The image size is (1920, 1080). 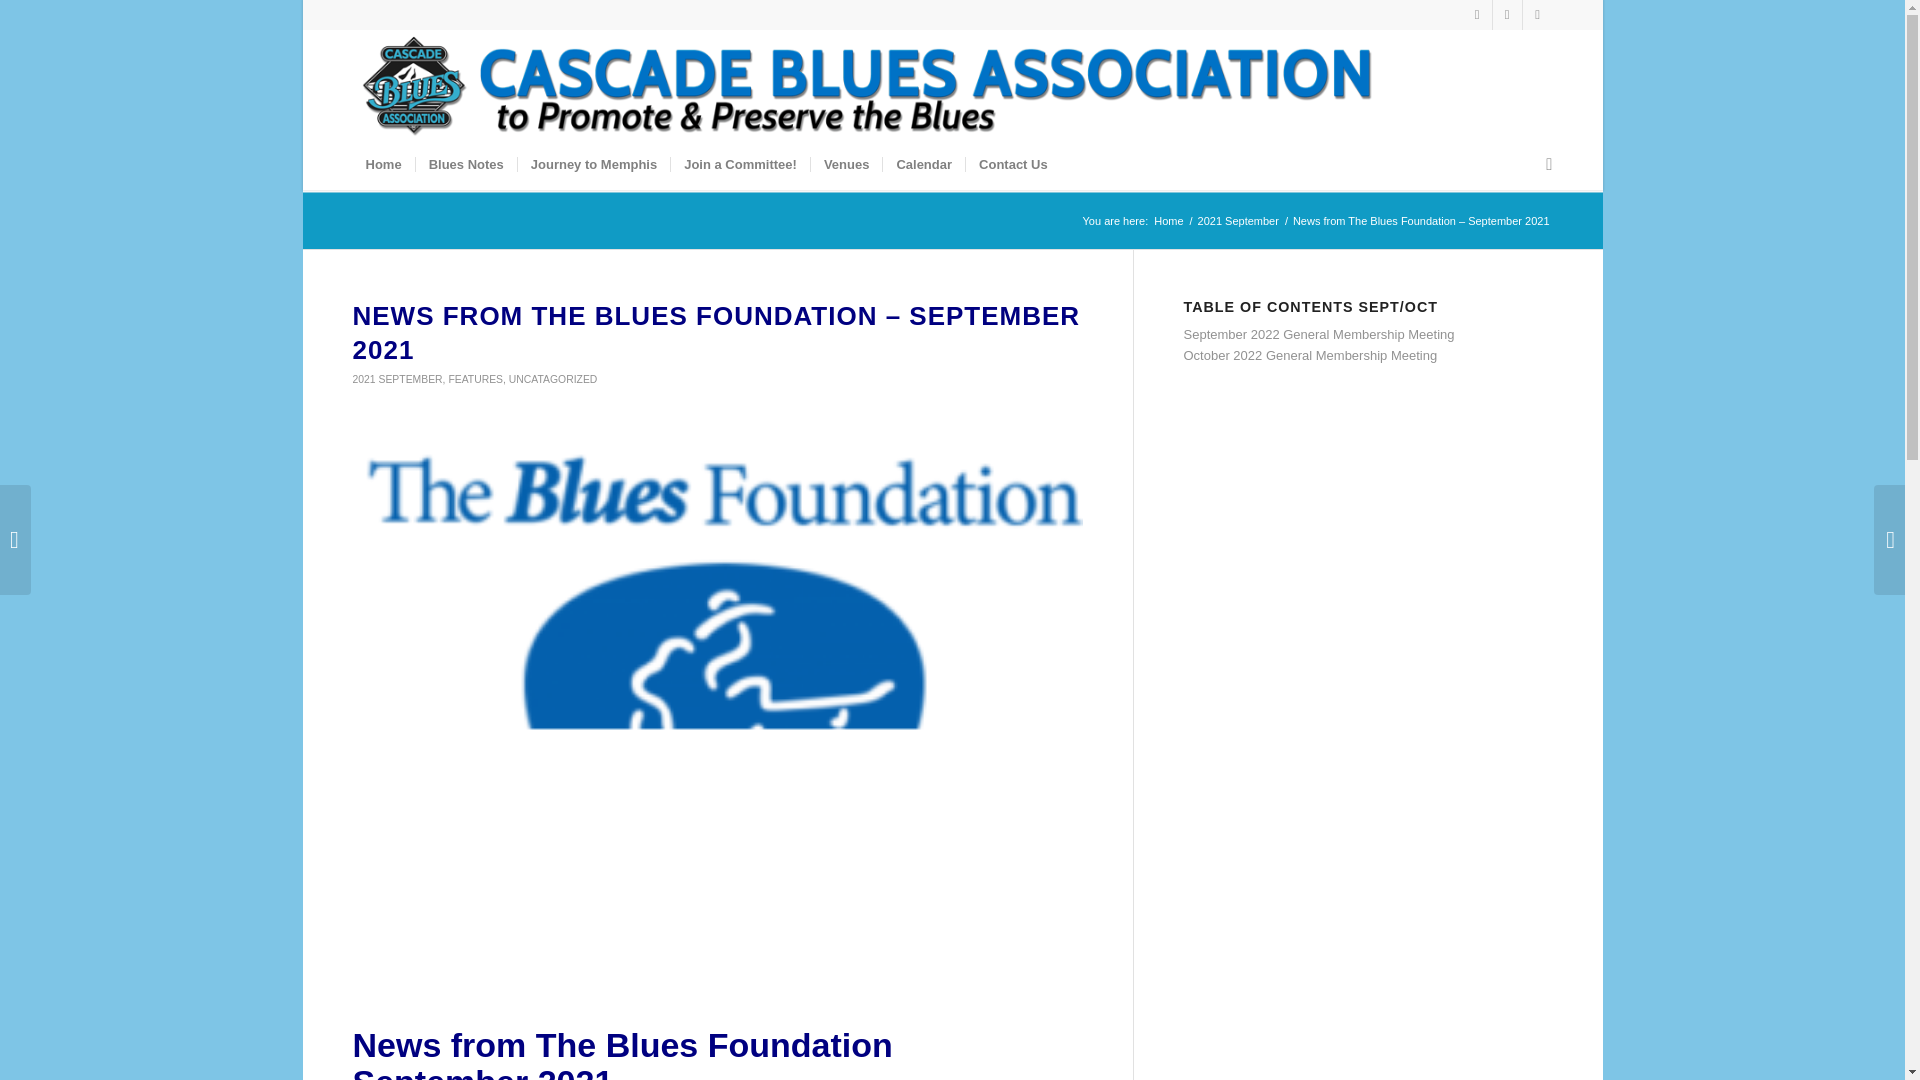 What do you see at coordinates (382, 165) in the screenshot?
I see `Home` at bounding box center [382, 165].